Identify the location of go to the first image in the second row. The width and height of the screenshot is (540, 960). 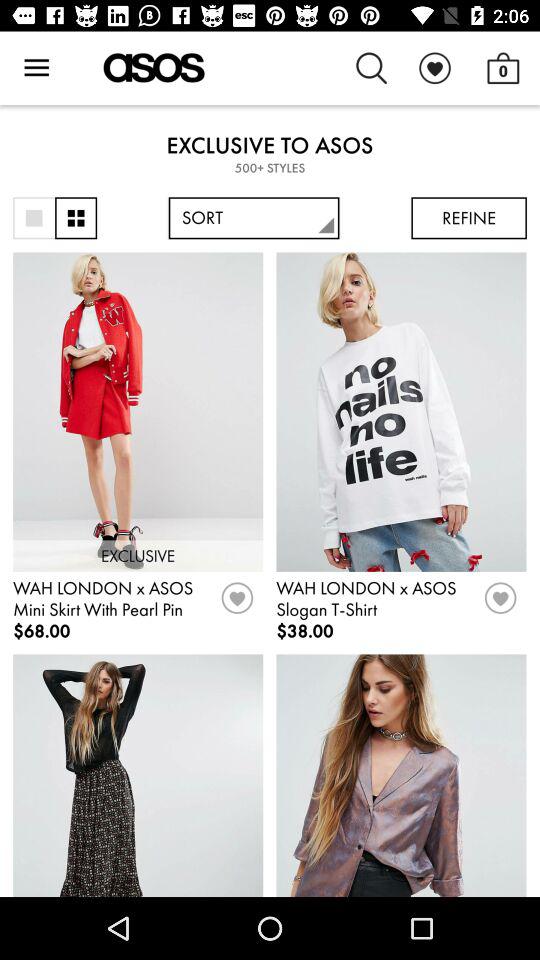
(137, 774).